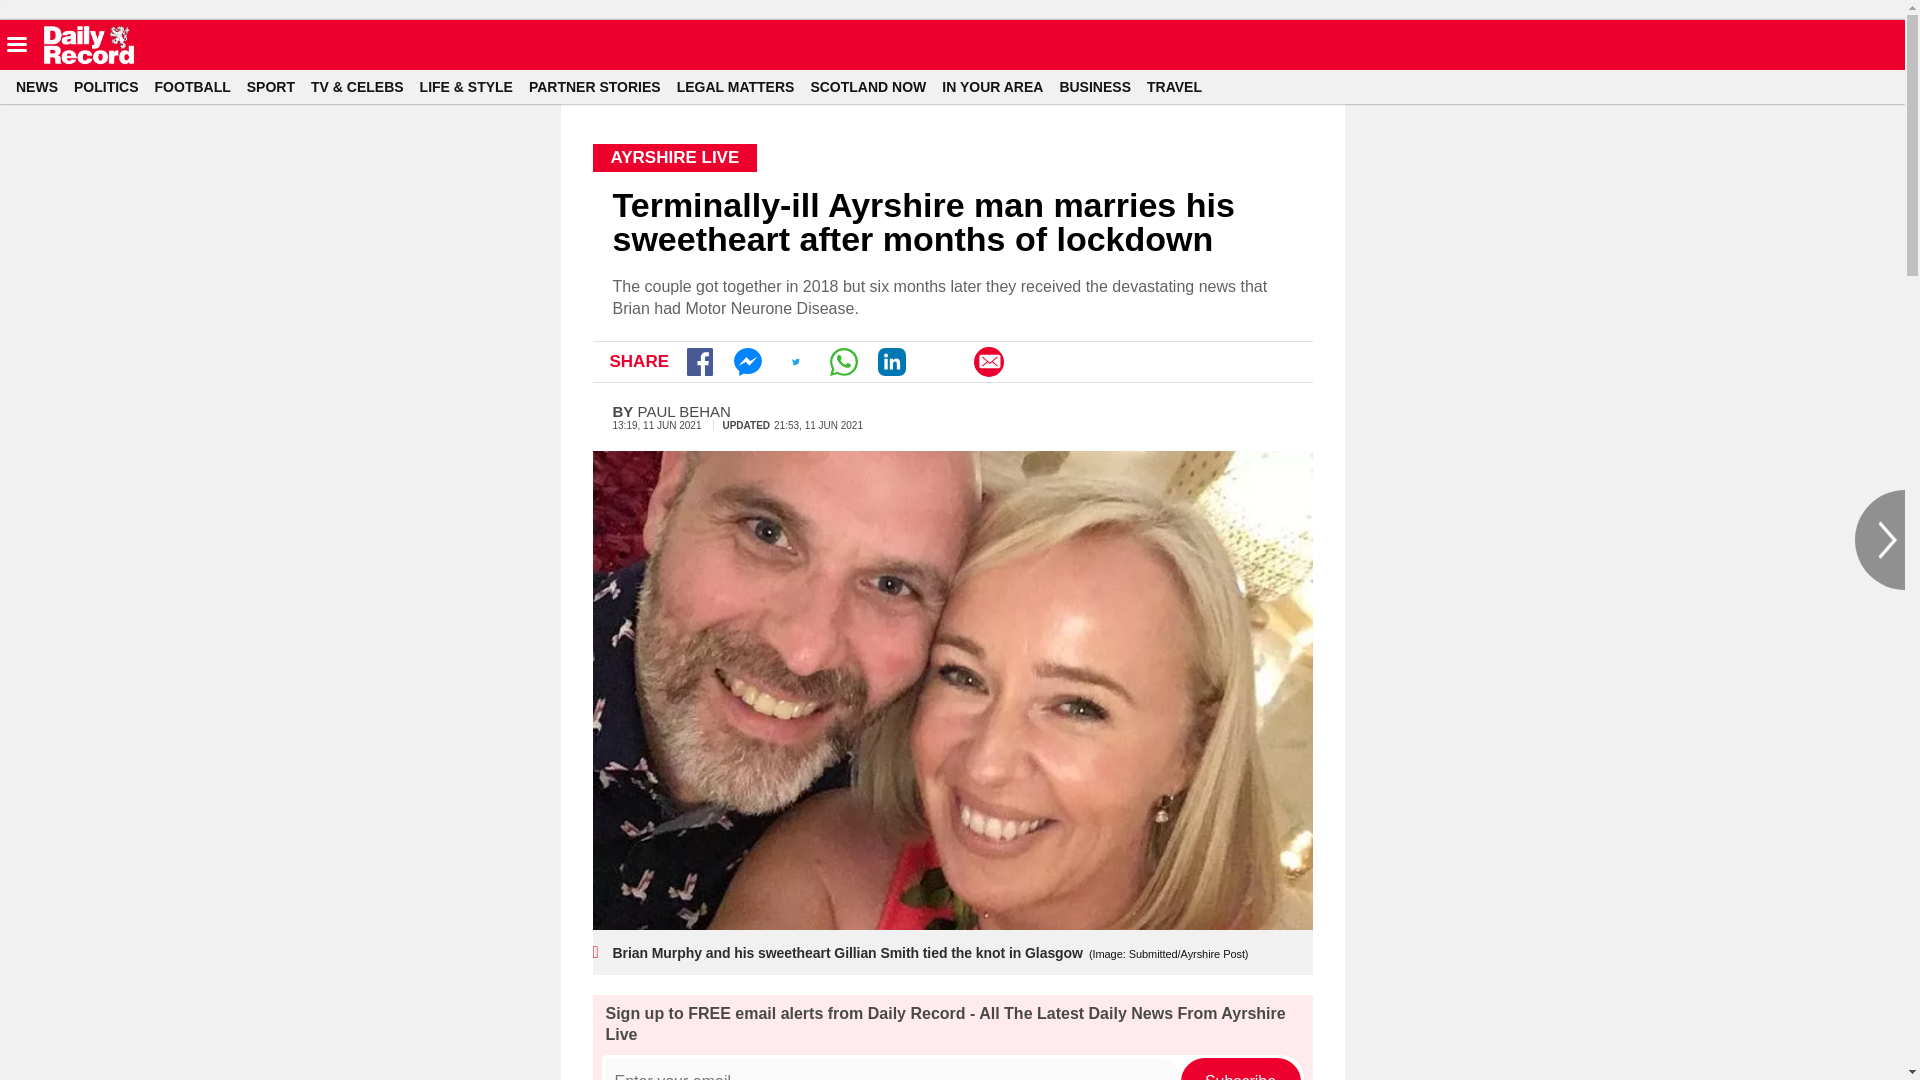 This screenshot has height=1080, width=1920. What do you see at coordinates (603, 86) in the screenshot?
I see `PARTNER STORIES` at bounding box center [603, 86].